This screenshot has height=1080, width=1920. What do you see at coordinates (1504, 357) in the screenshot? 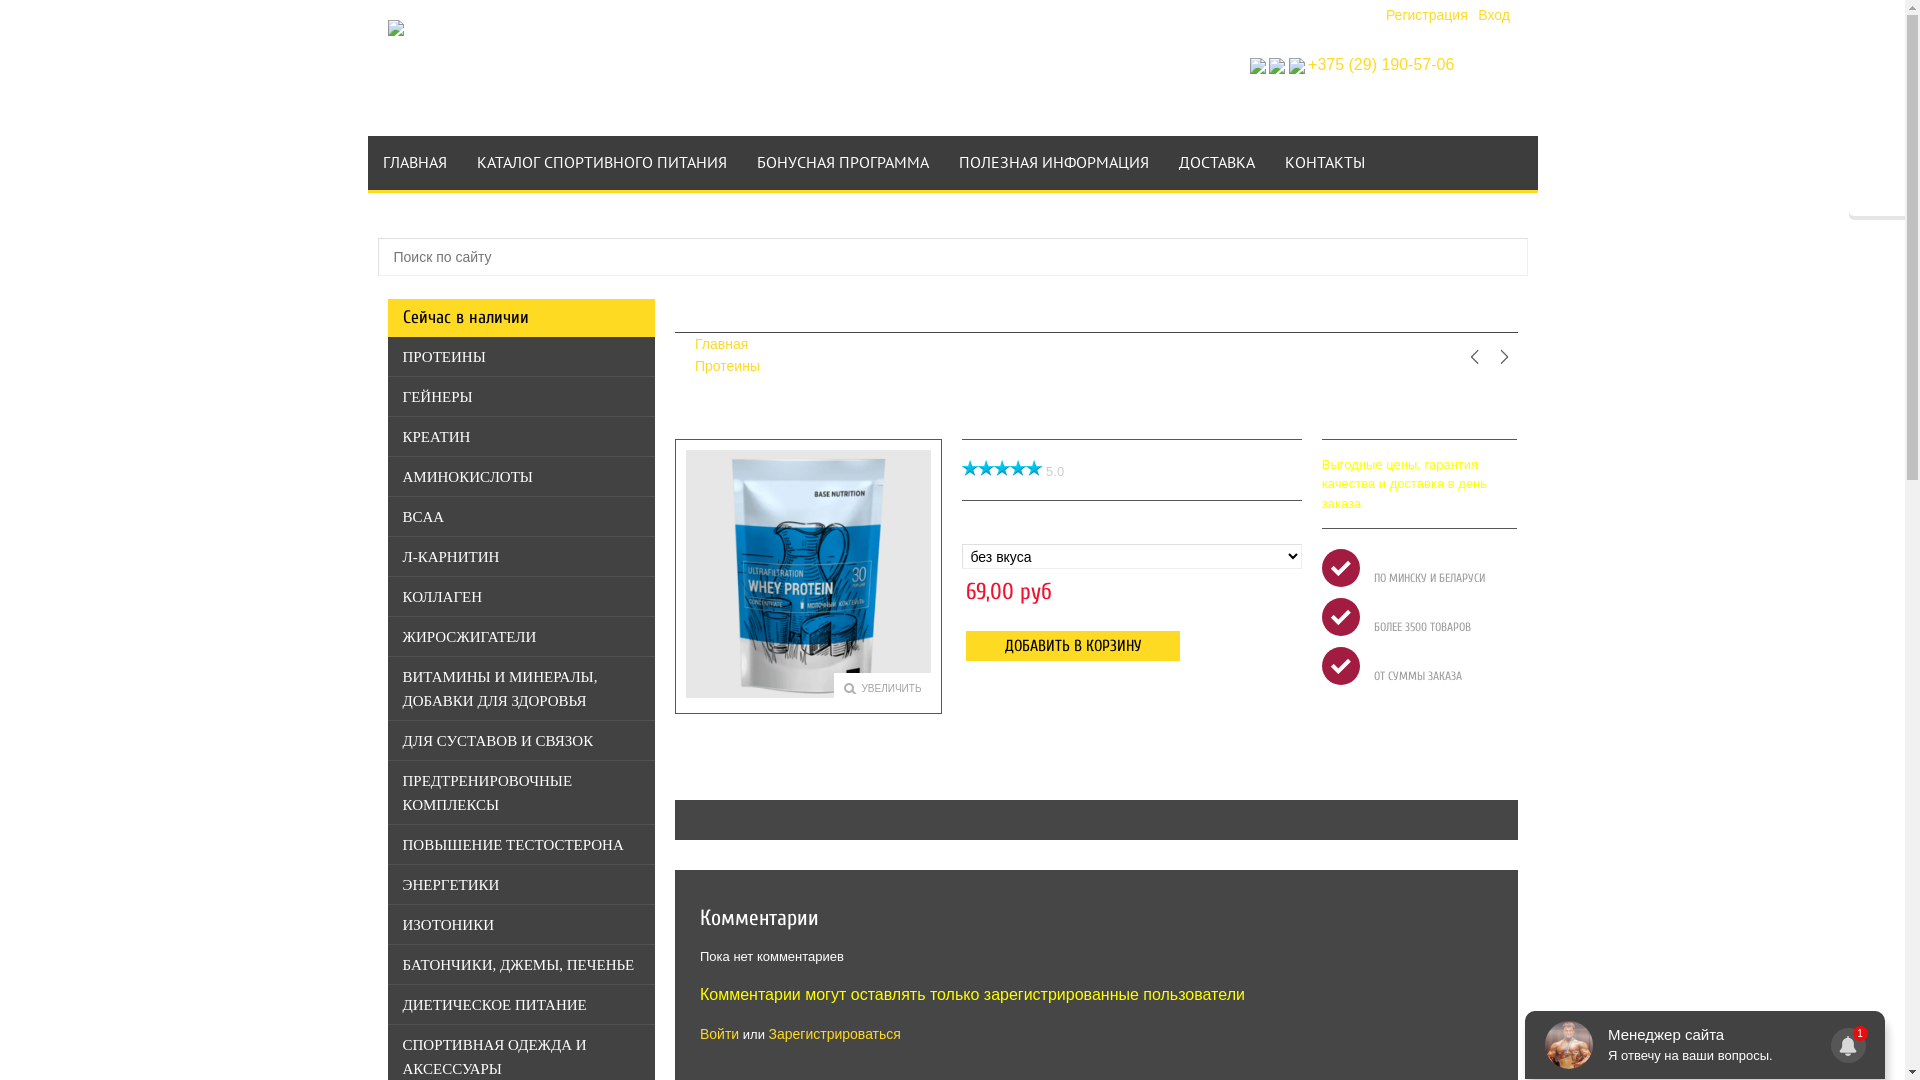
I see ` ` at bounding box center [1504, 357].